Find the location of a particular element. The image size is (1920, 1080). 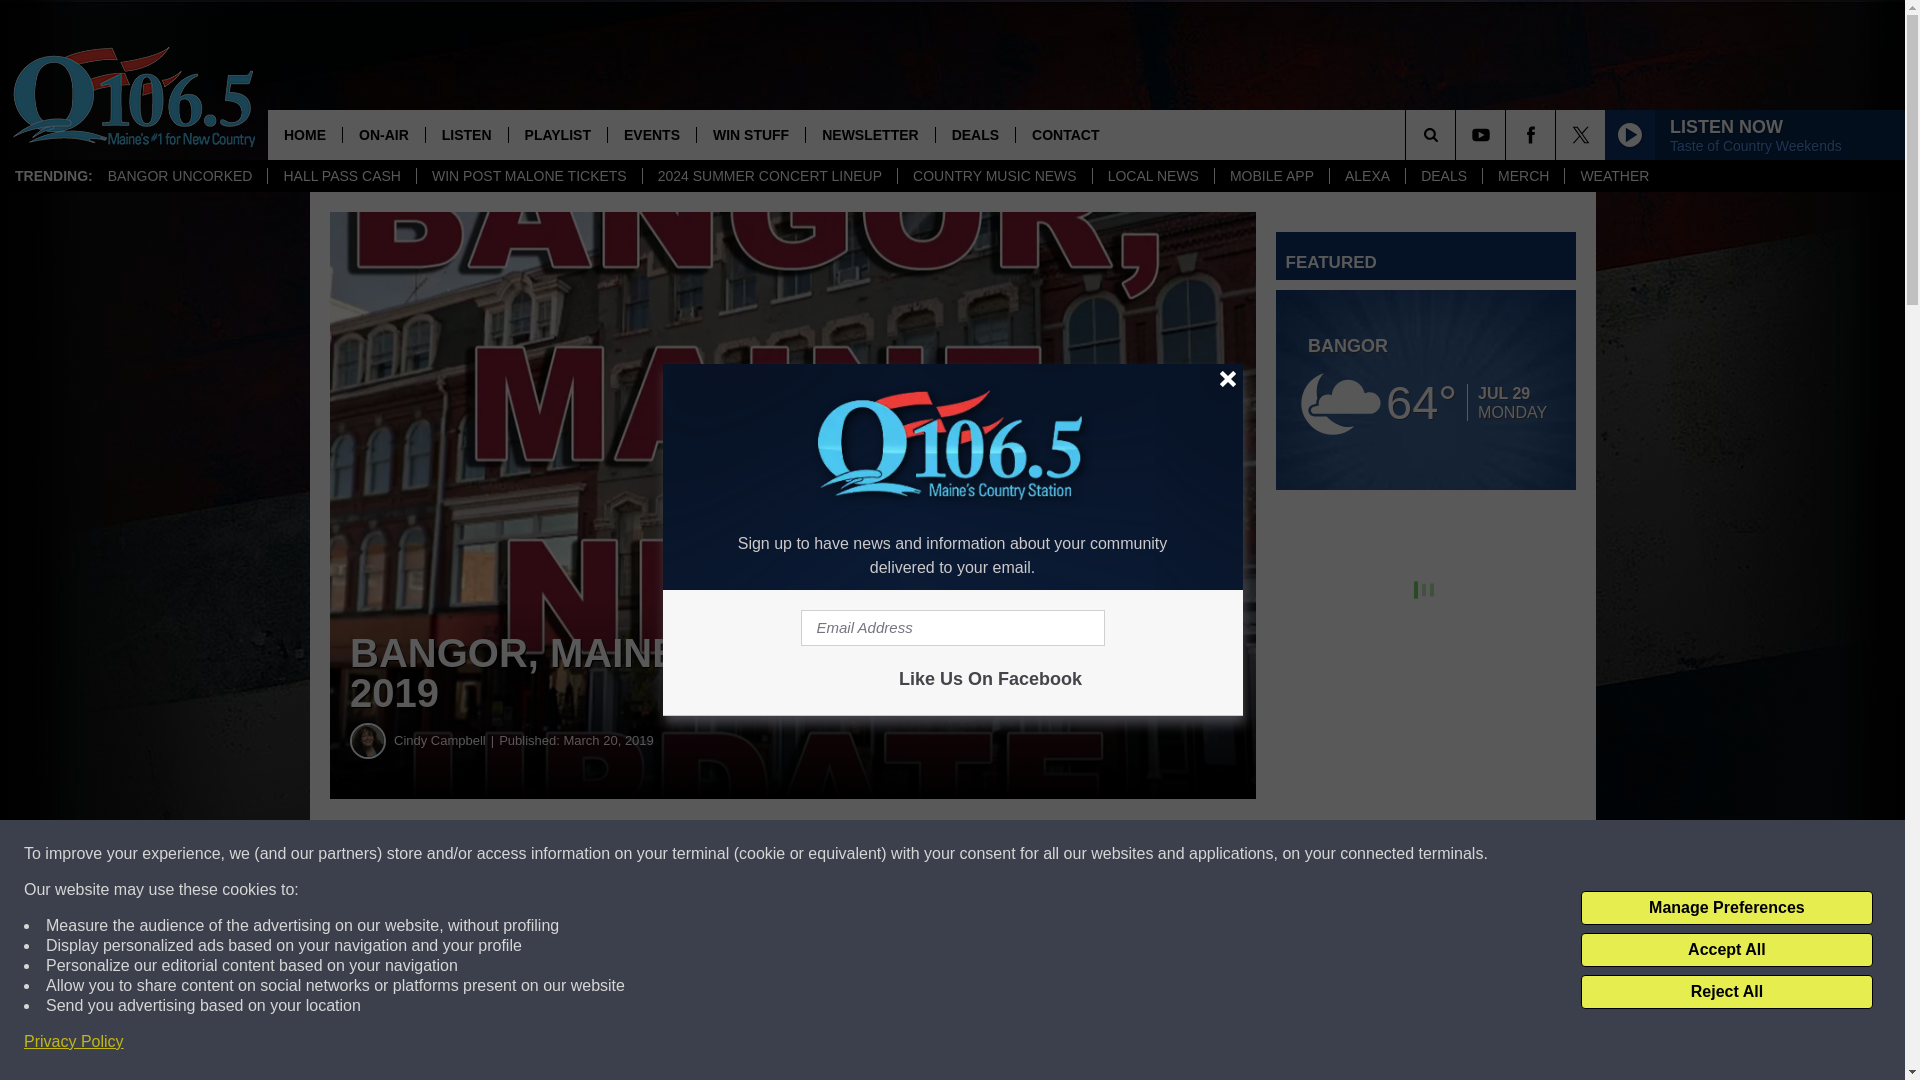

EVENTS is located at coordinates (650, 134).